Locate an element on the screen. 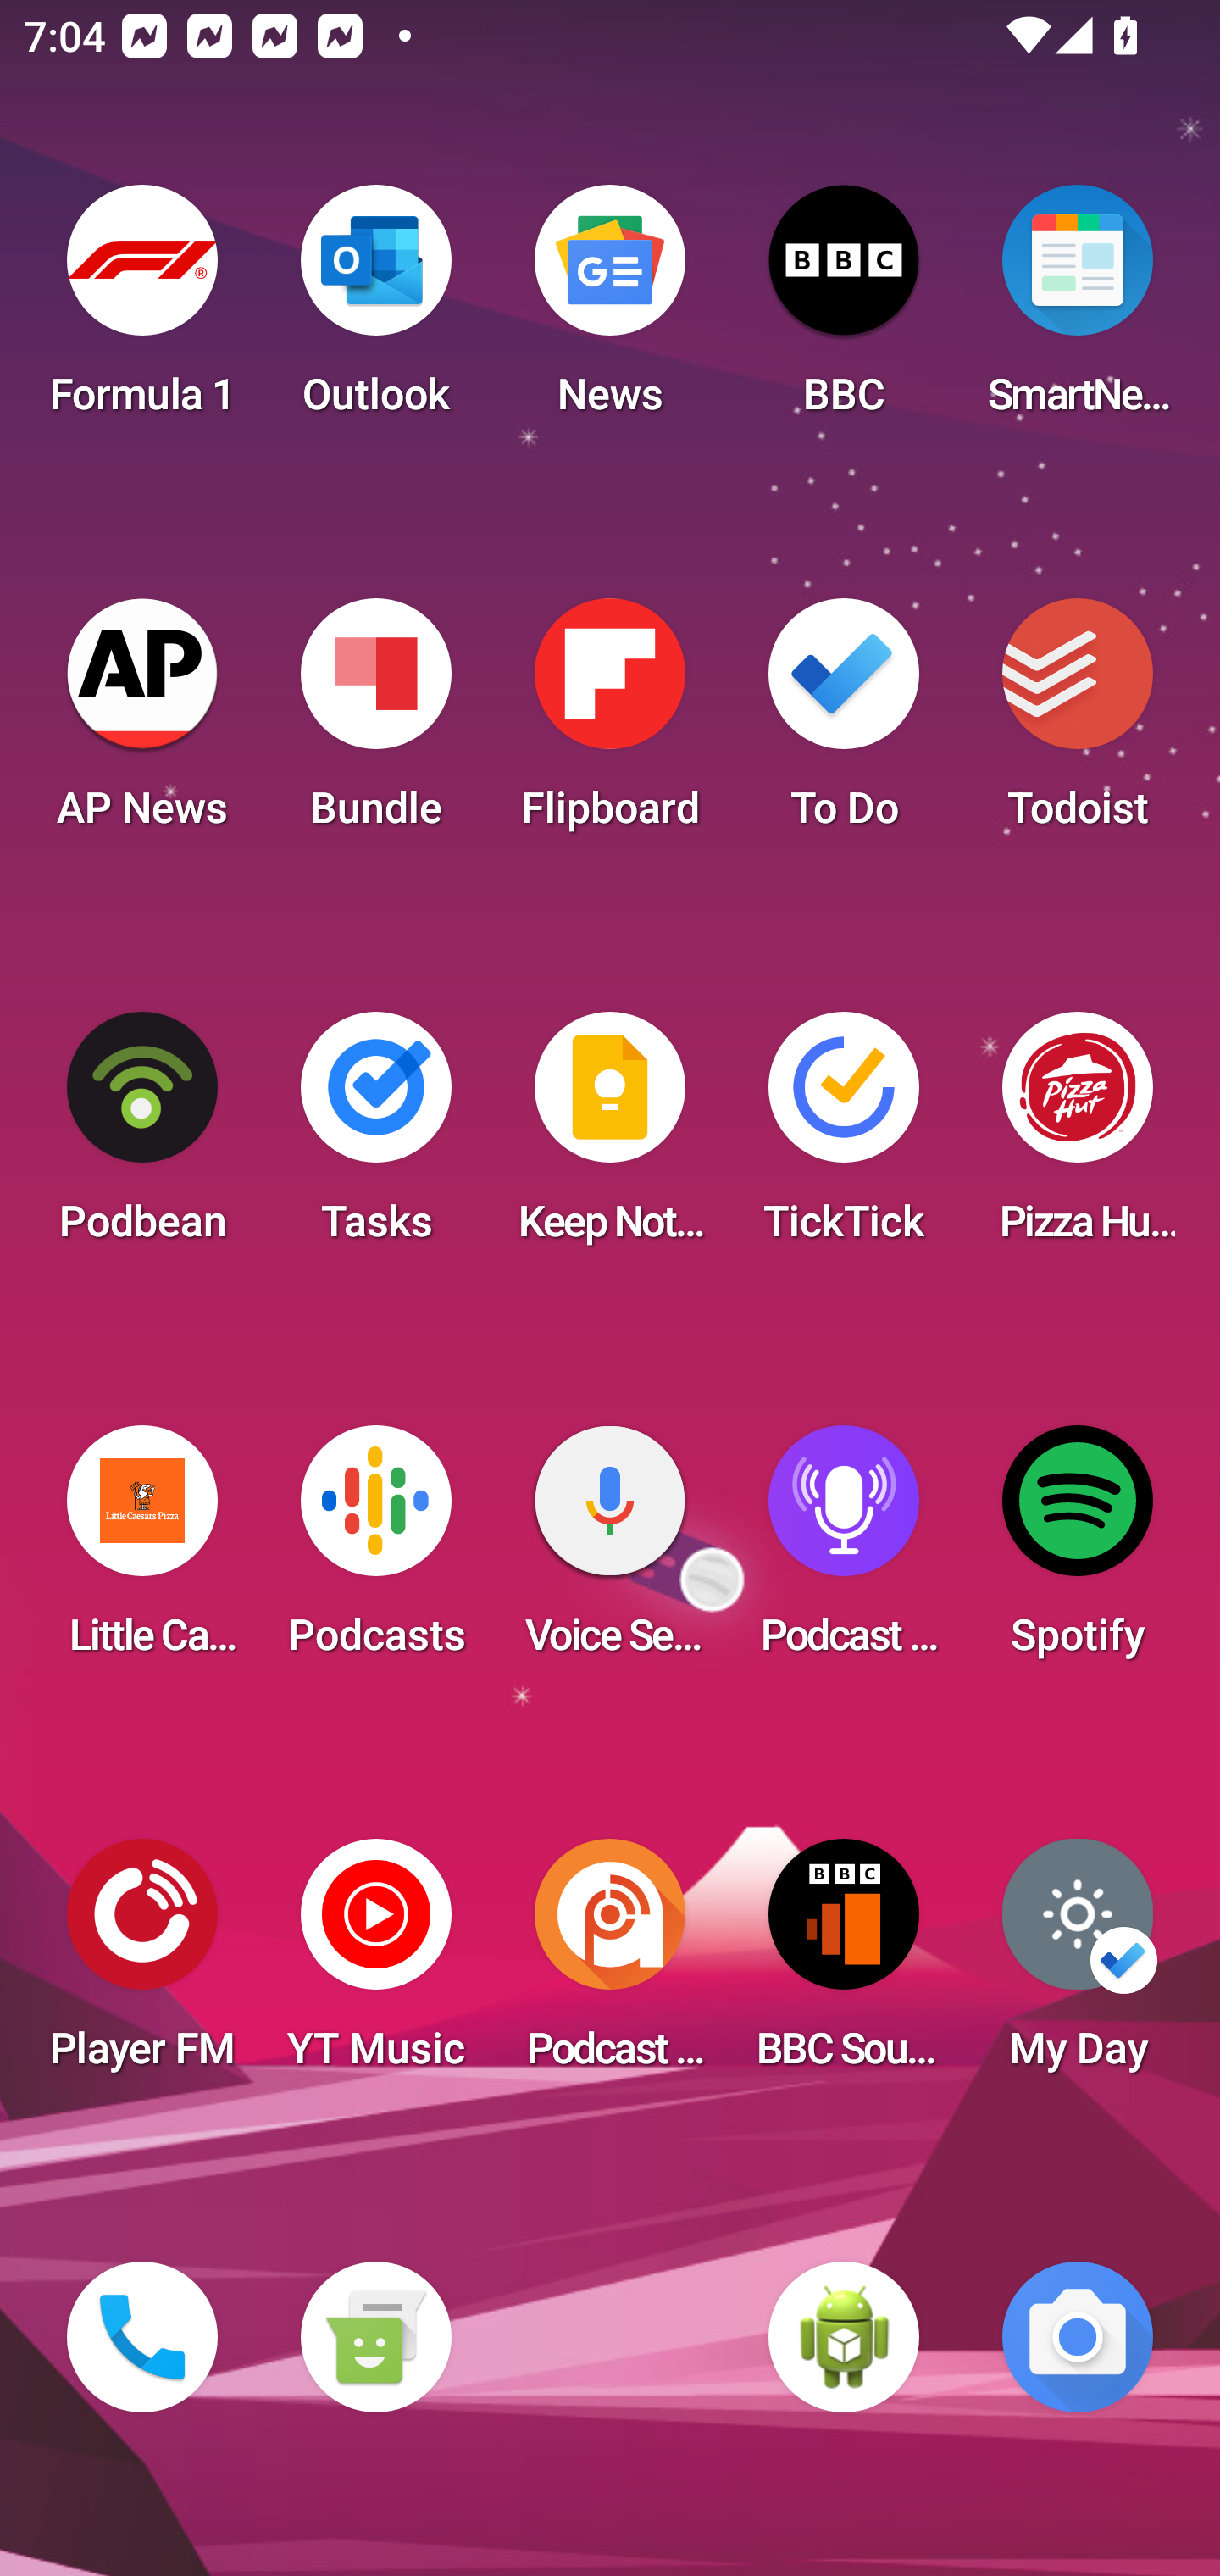 The image size is (1220, 2576). Bundle is located at coordinates (375, 724).